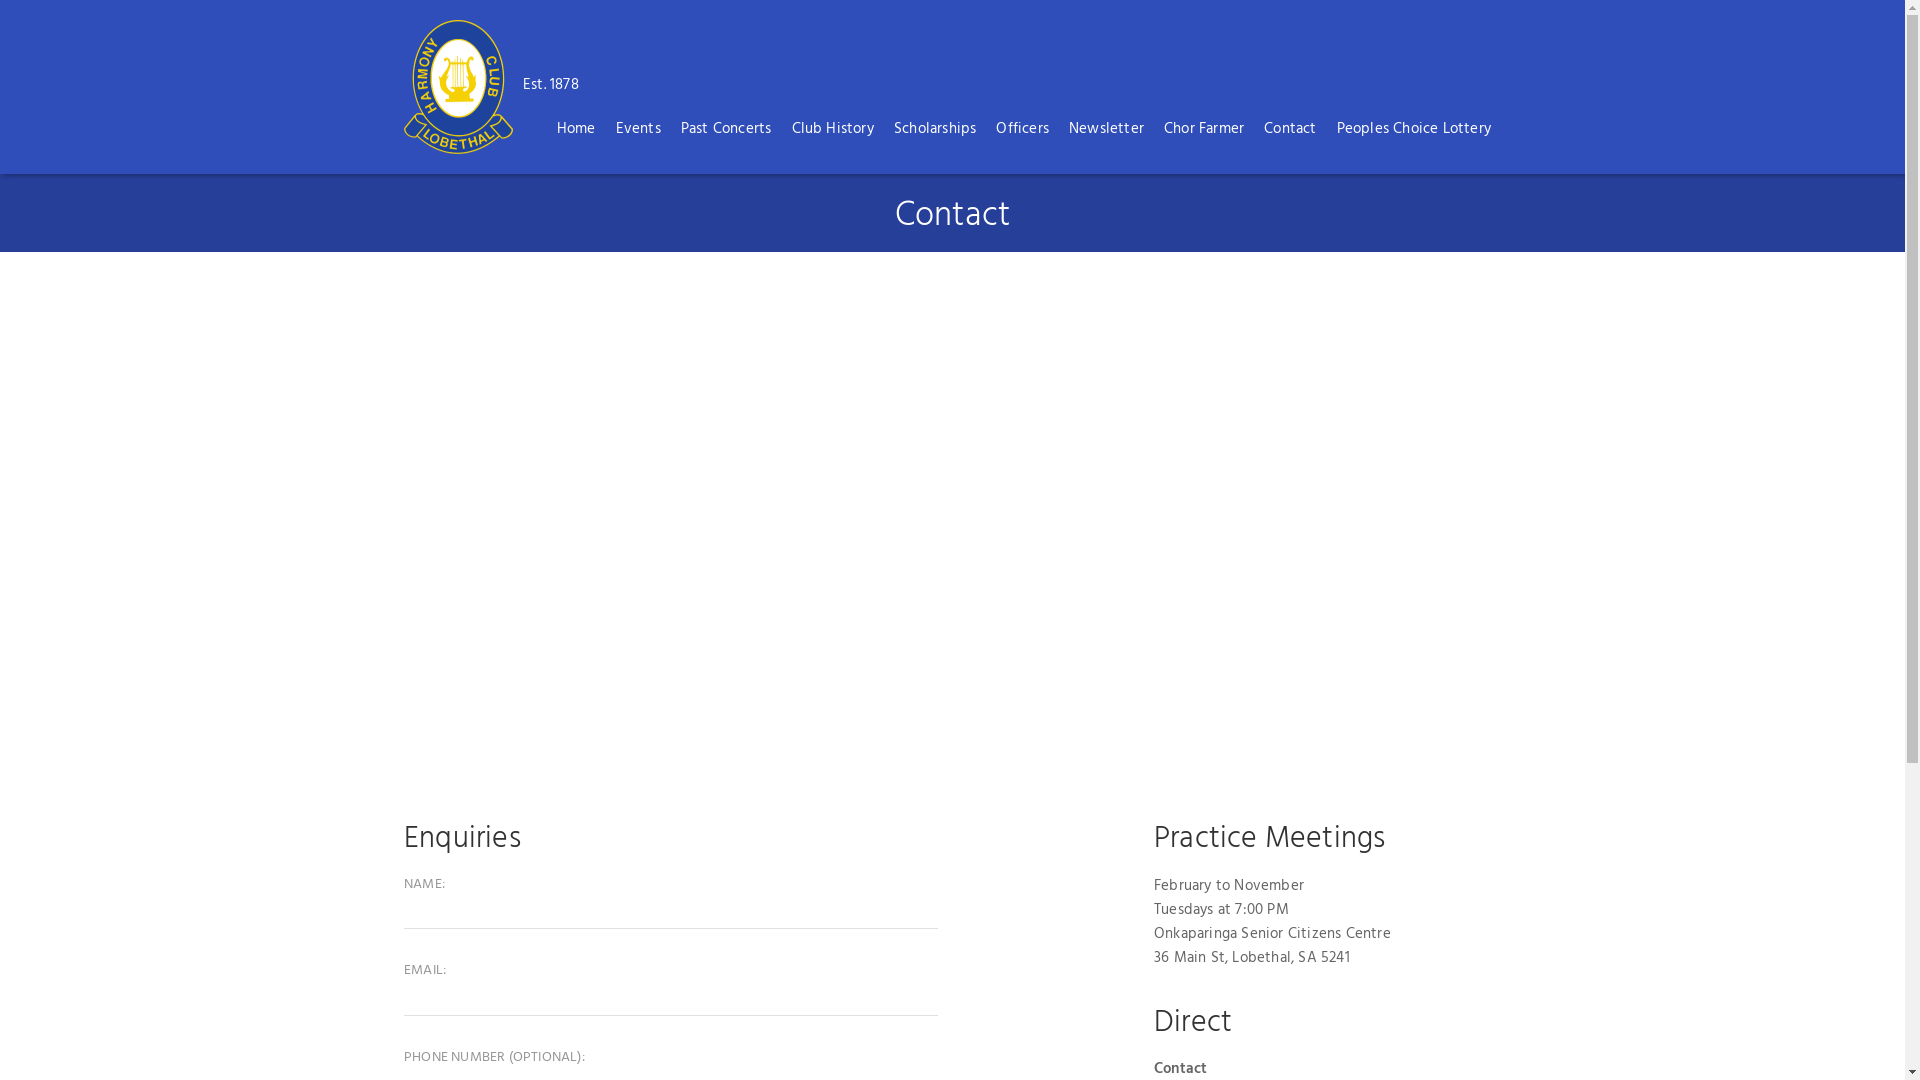 This screenshot has width=1920, height=1080. I want to click on Contact, so click(1290, 128).